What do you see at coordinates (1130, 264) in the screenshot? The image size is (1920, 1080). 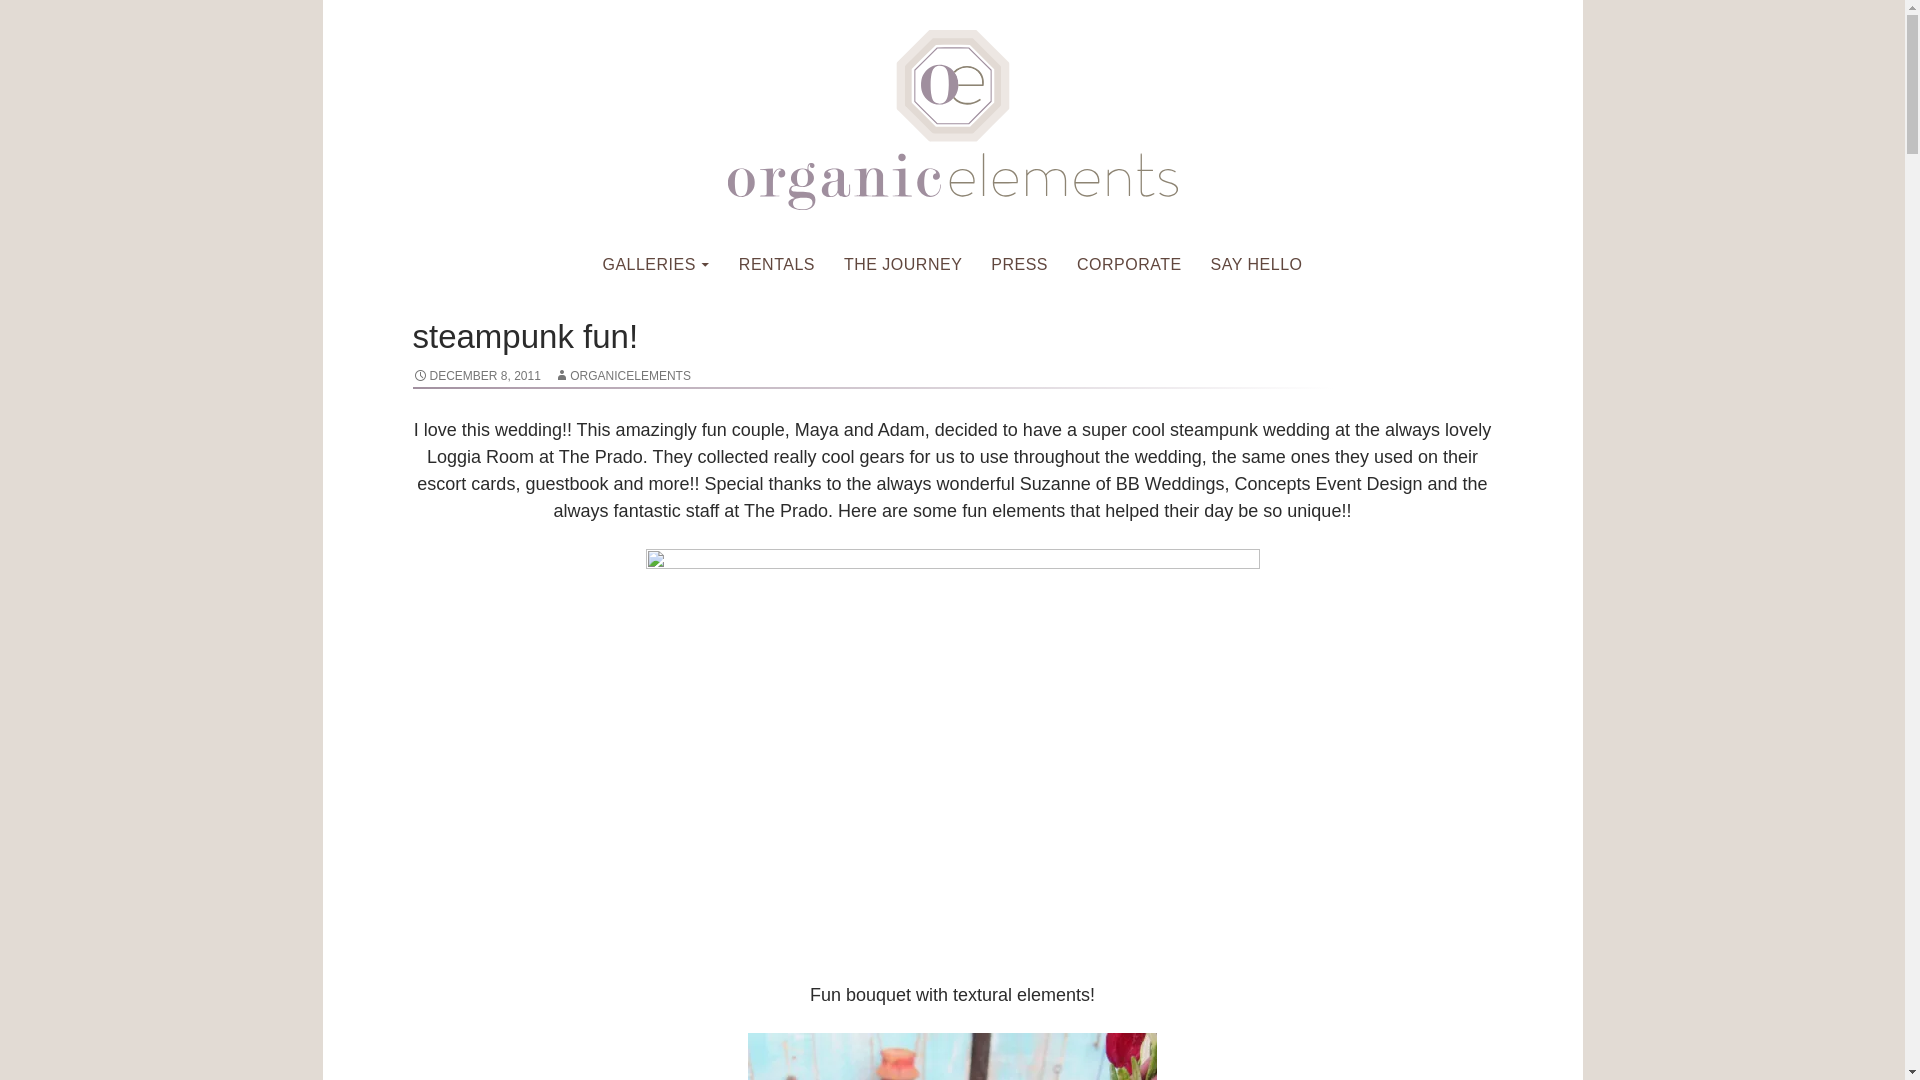 I see `CORPORATE` at bounding box center [1130, 264].